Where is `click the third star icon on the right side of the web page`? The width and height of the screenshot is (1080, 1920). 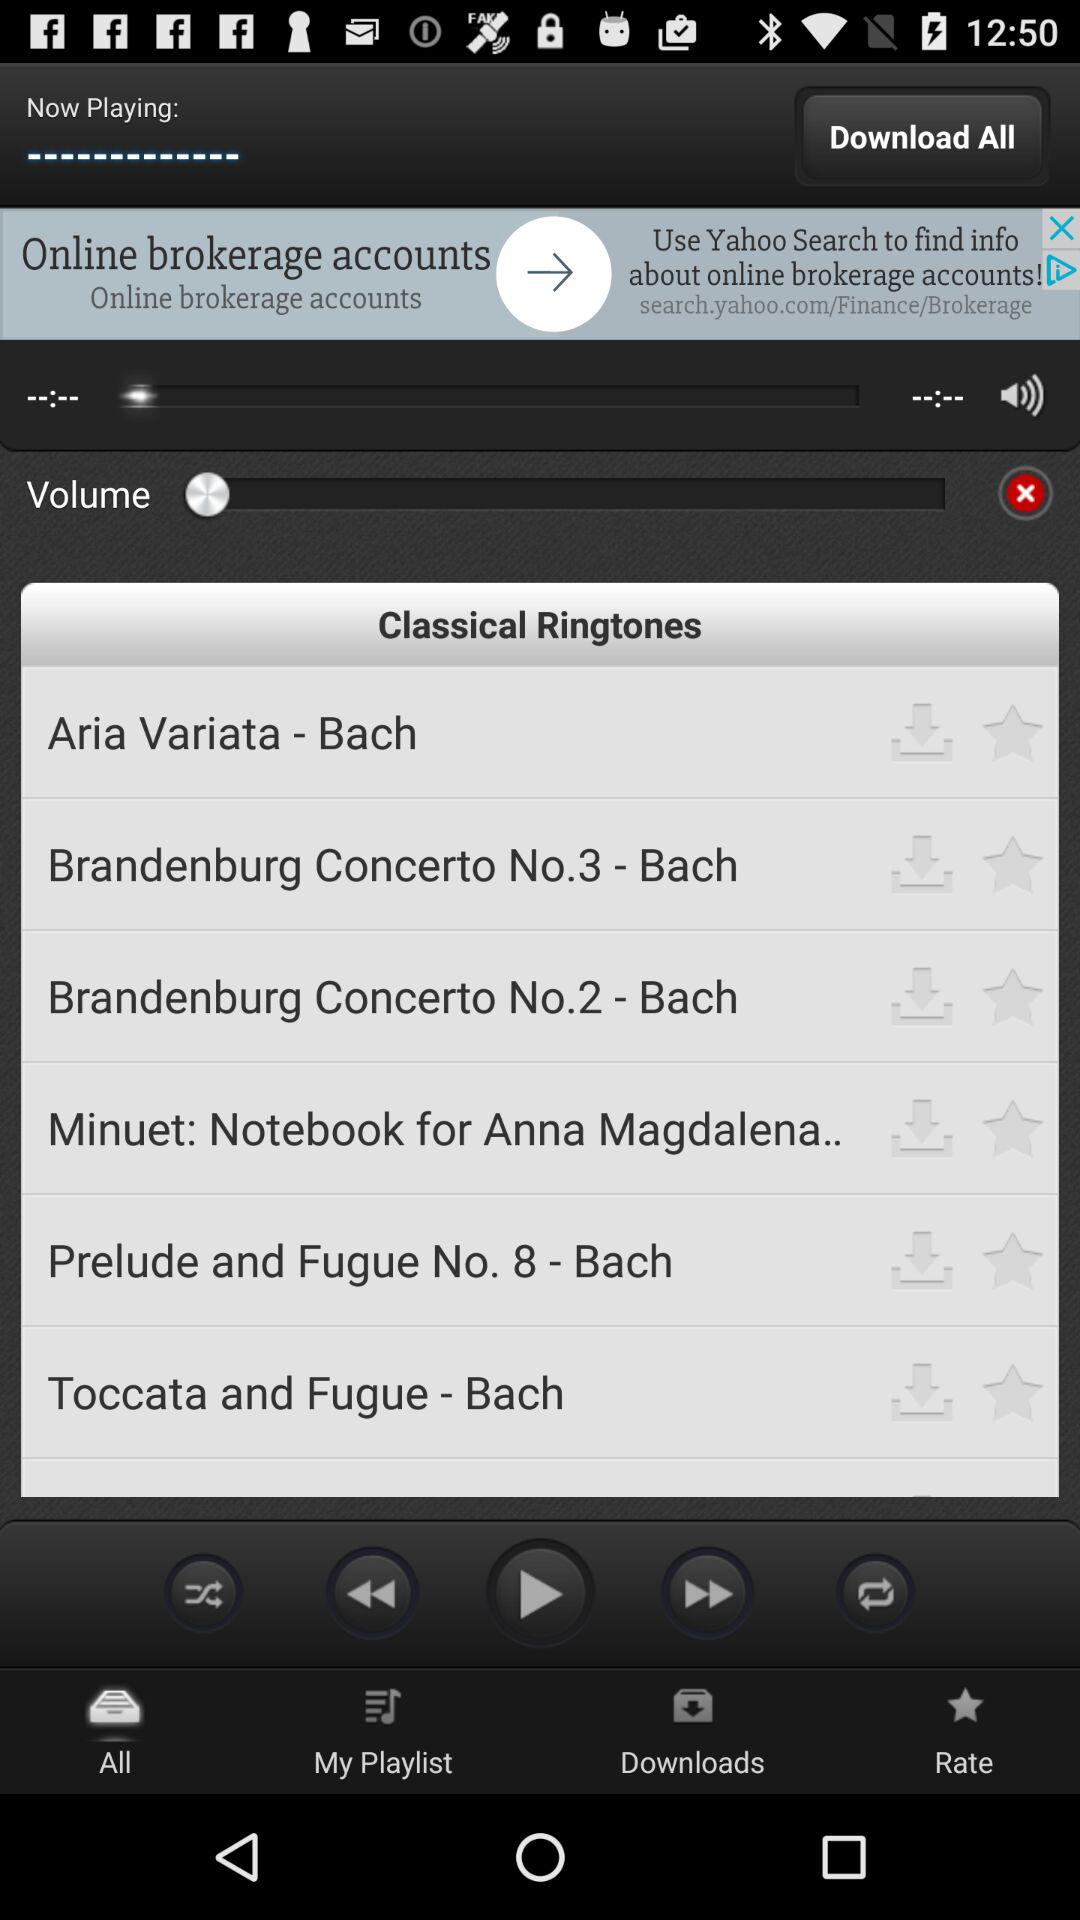 click the third star icon on the right side of the web page is located at coordinates (1013, 995).